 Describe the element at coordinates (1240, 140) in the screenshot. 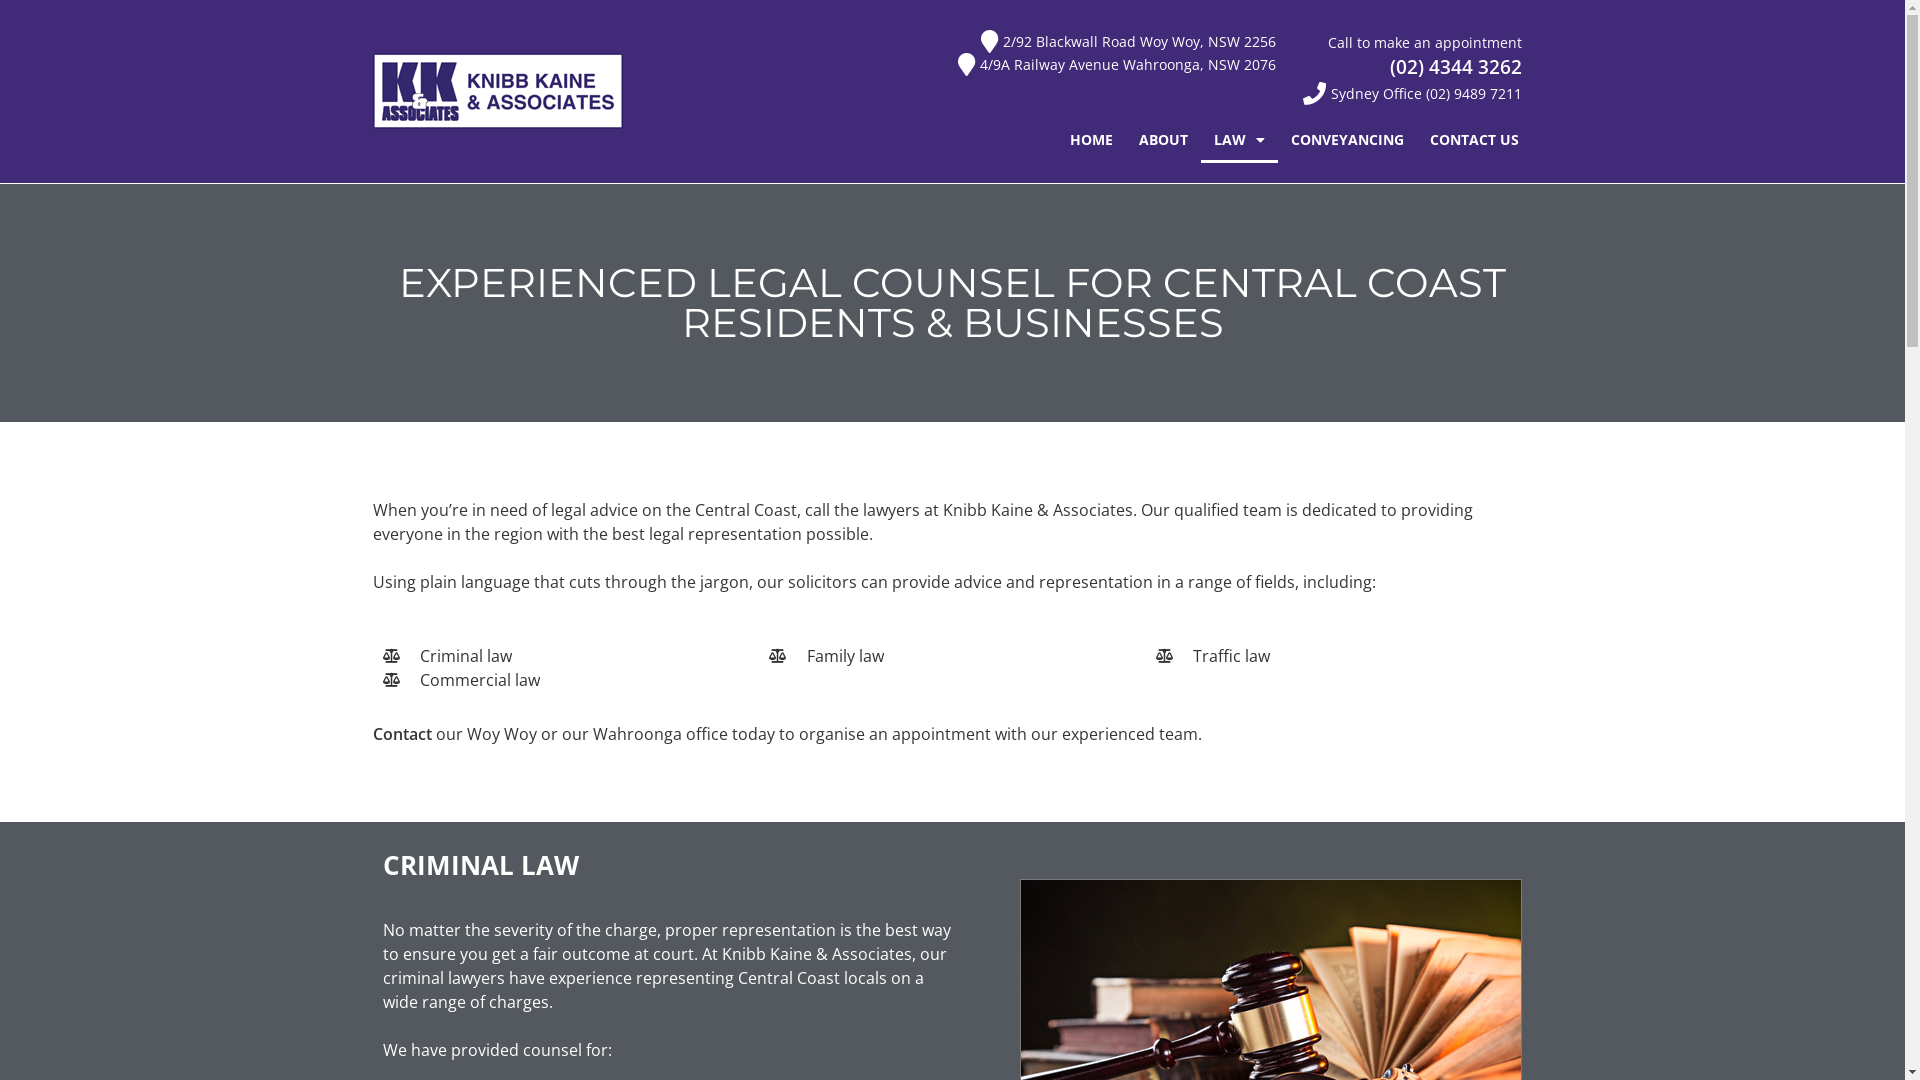

I see `LAW` at that location.